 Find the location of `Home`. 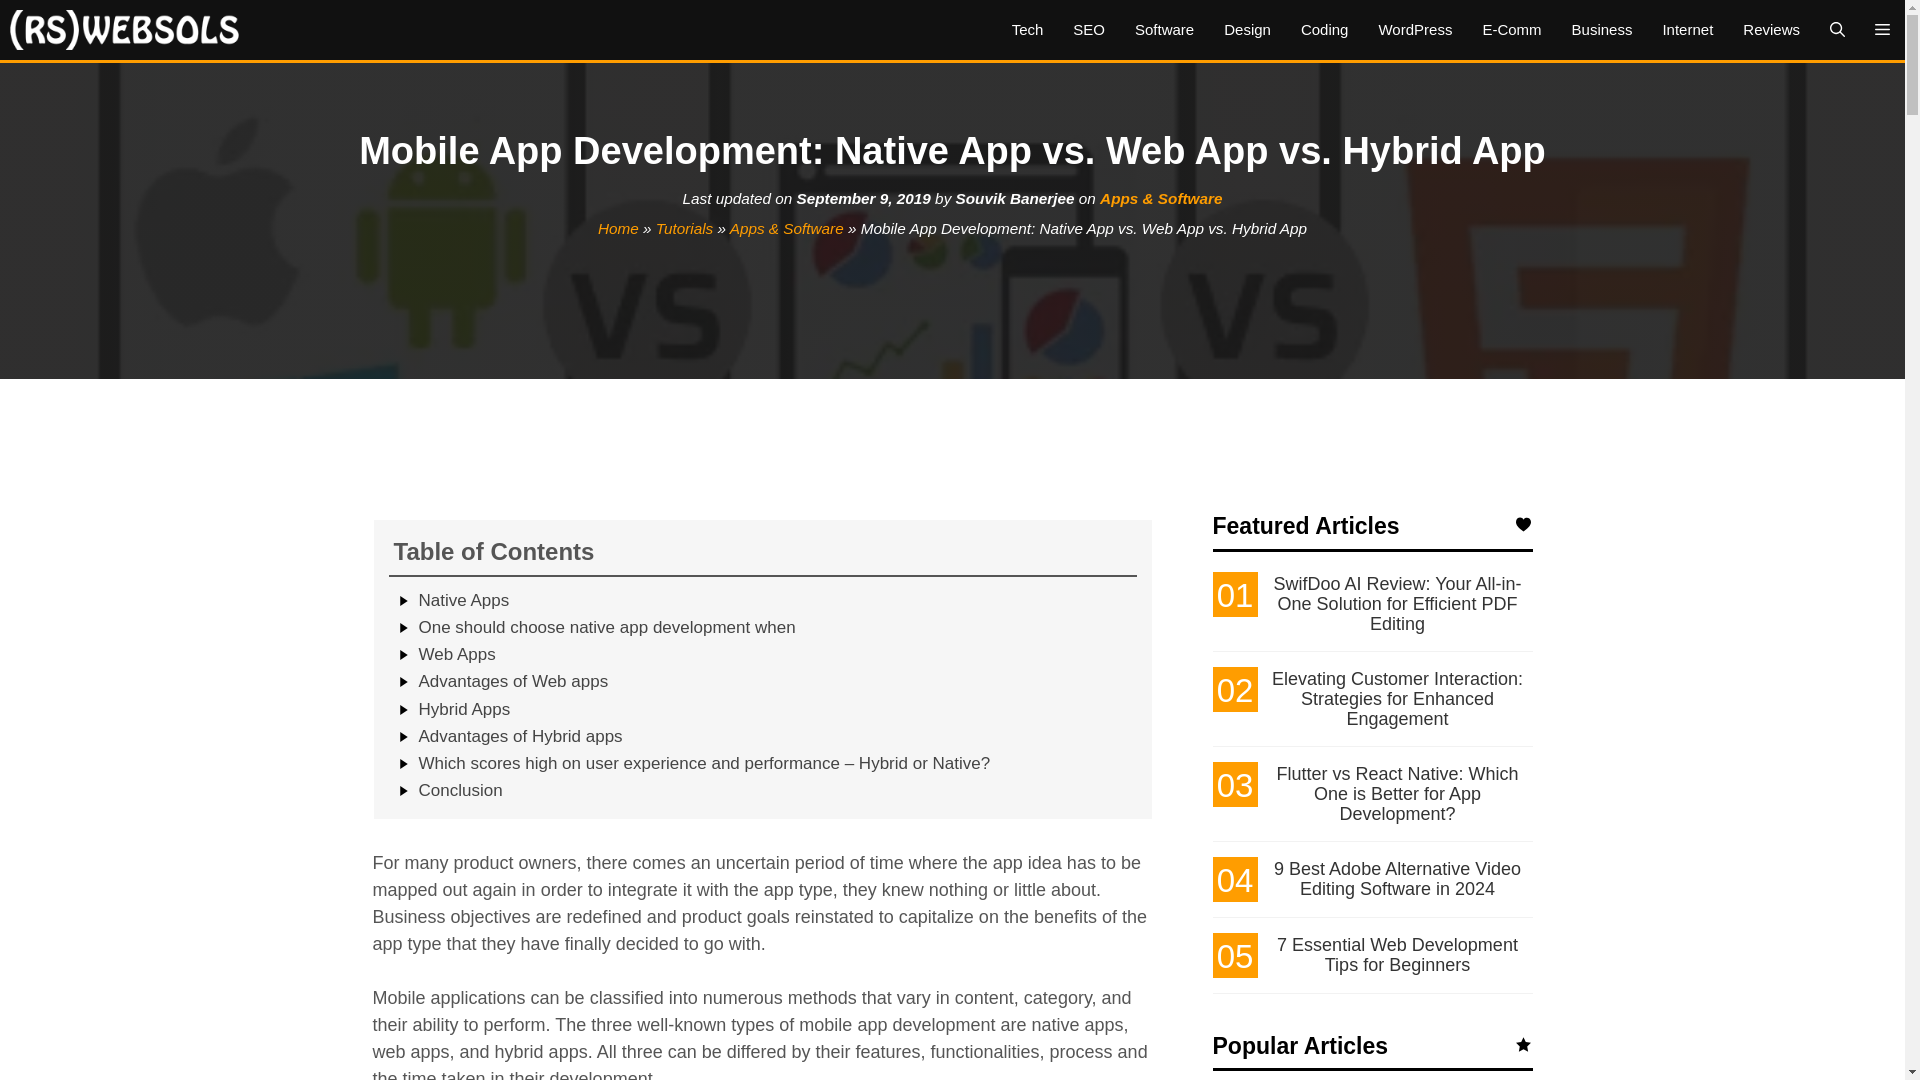

Home is located at coordinates (618, 228).